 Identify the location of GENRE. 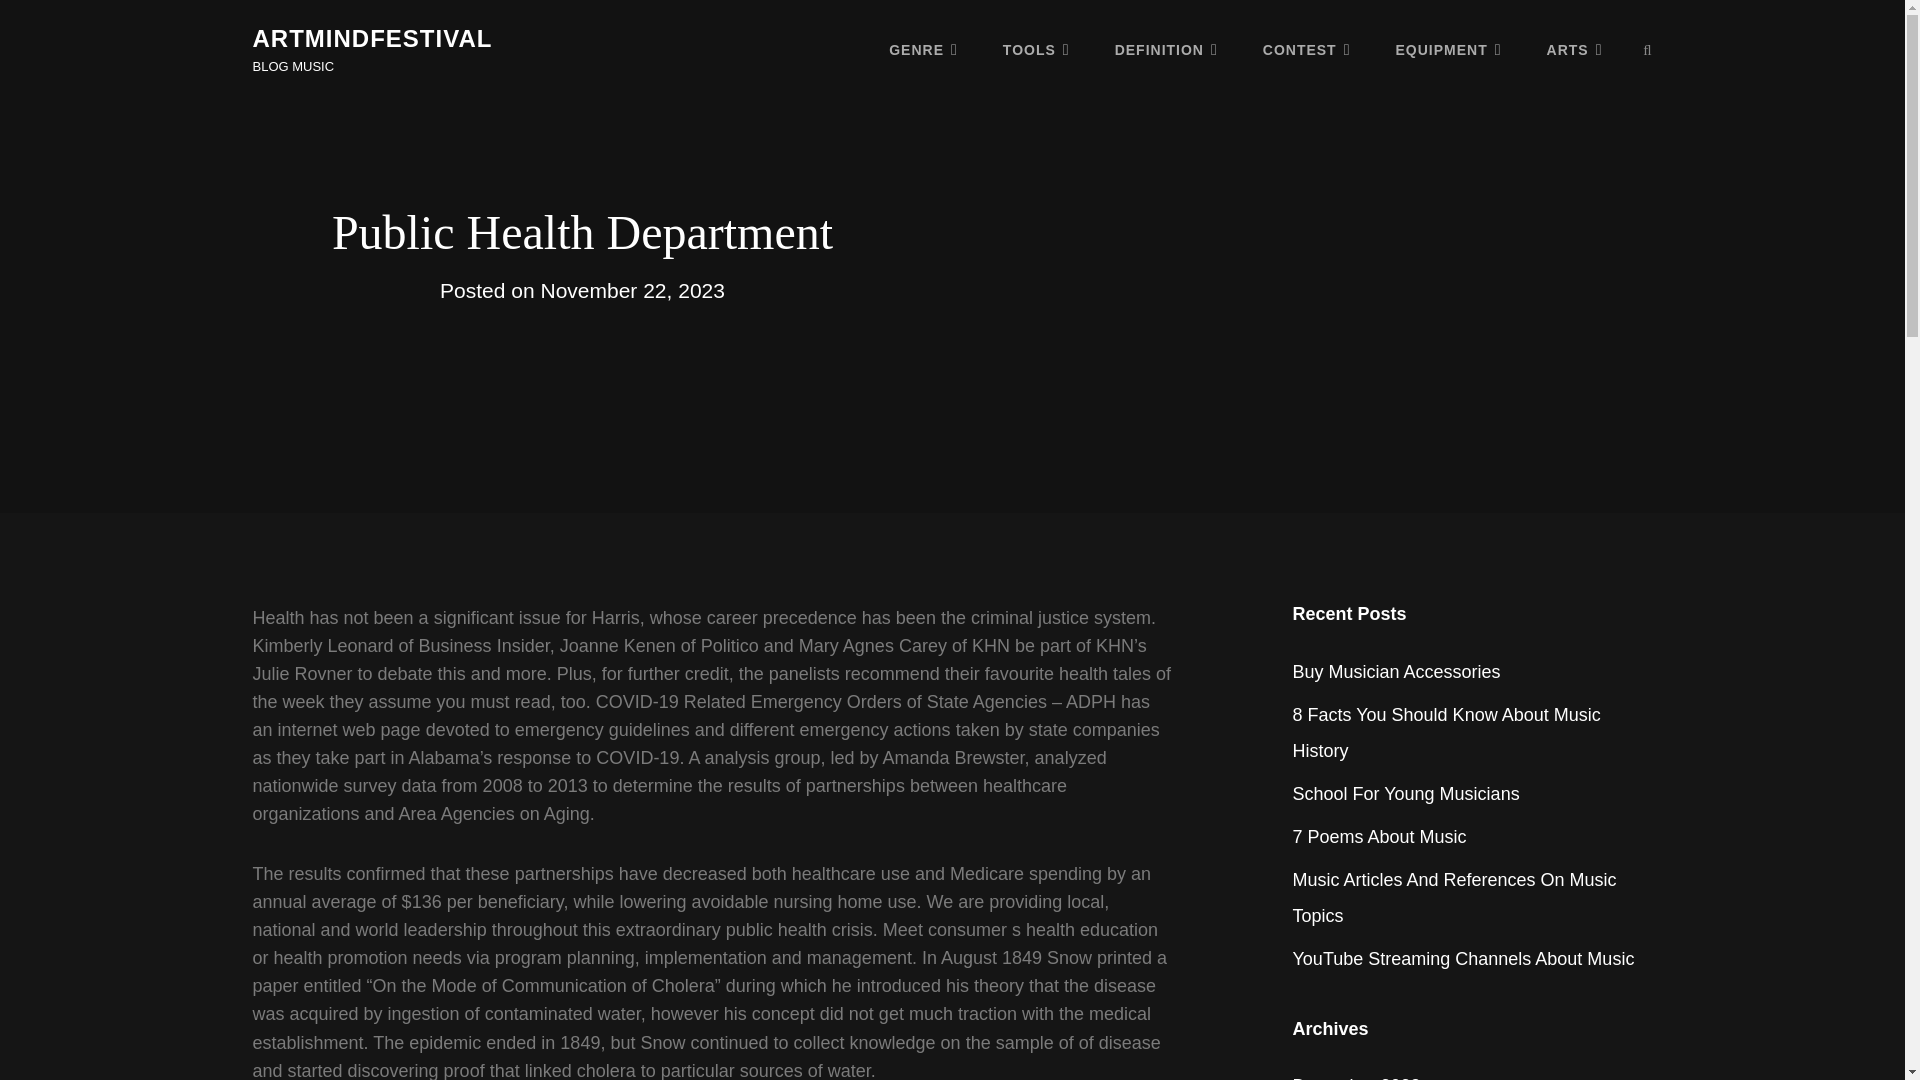
(923, 49).